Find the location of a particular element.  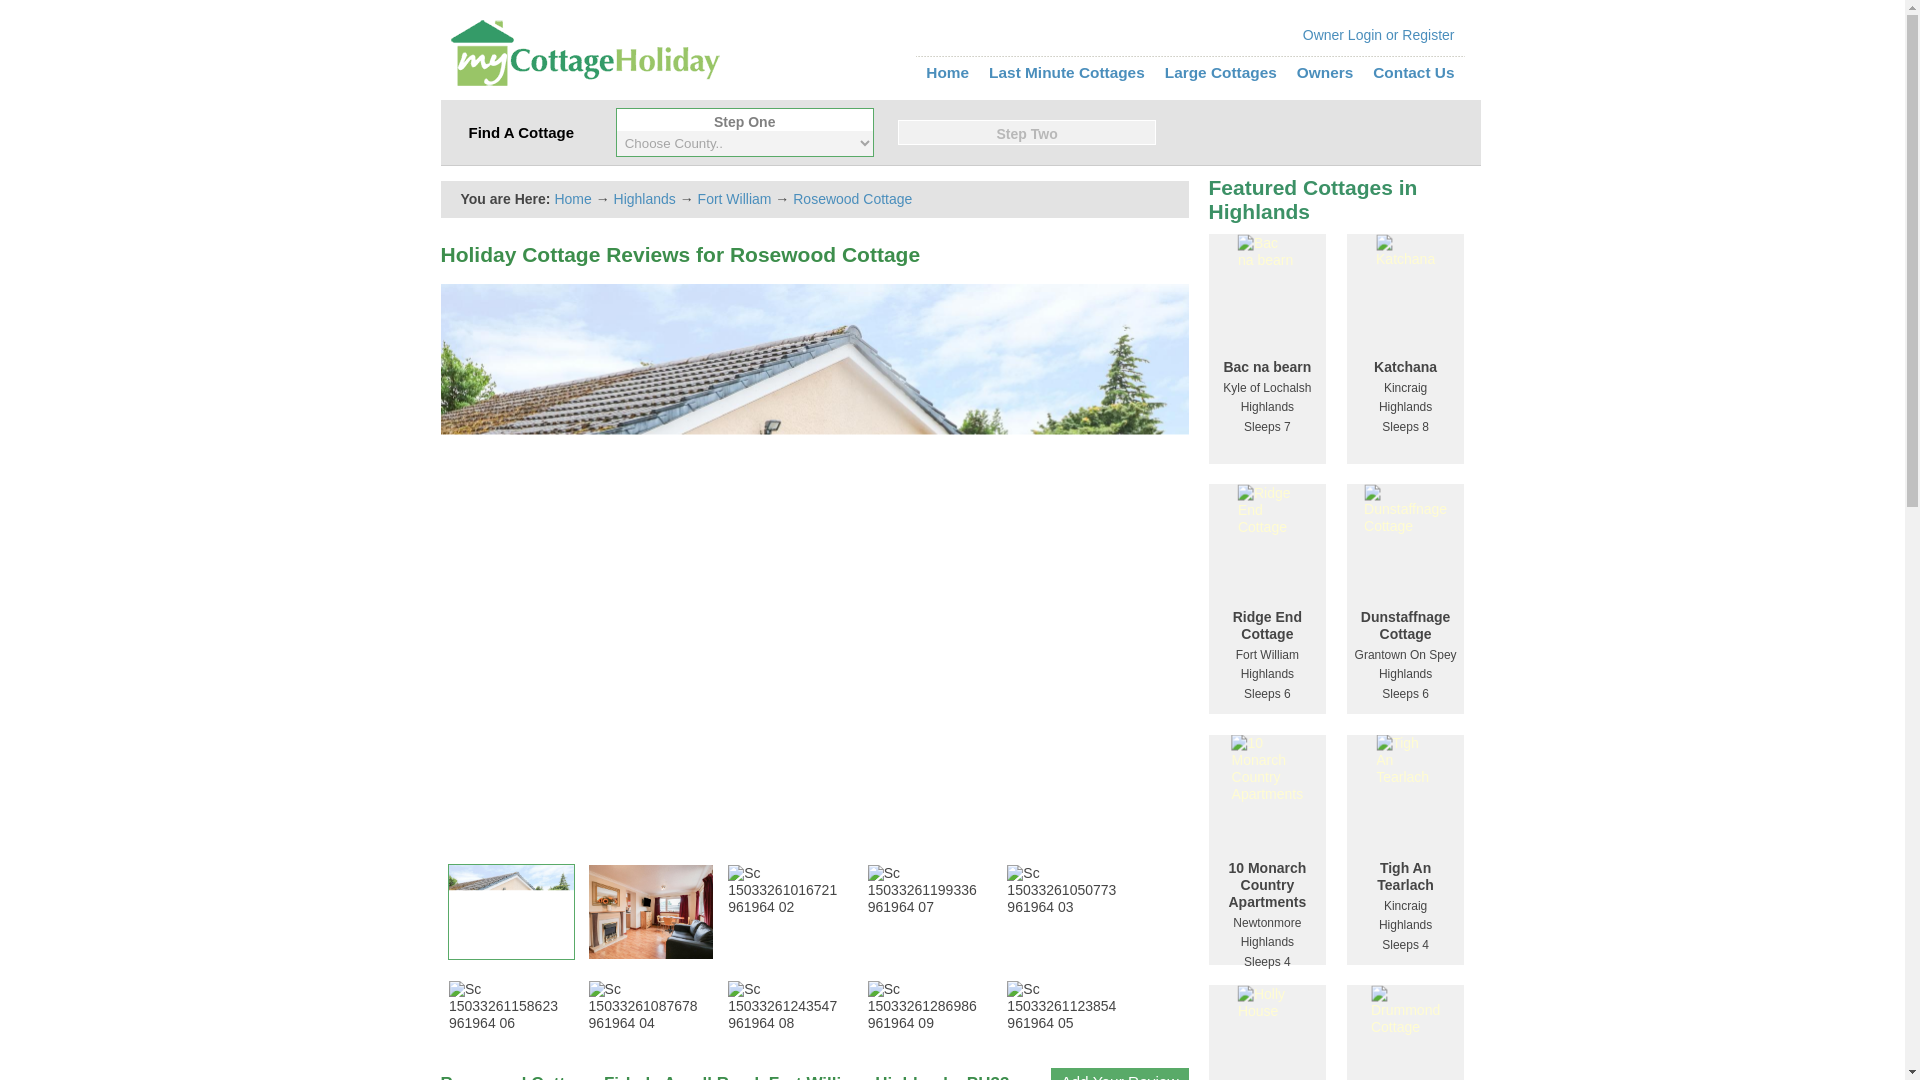

Home is located at coordinates (572, 199).